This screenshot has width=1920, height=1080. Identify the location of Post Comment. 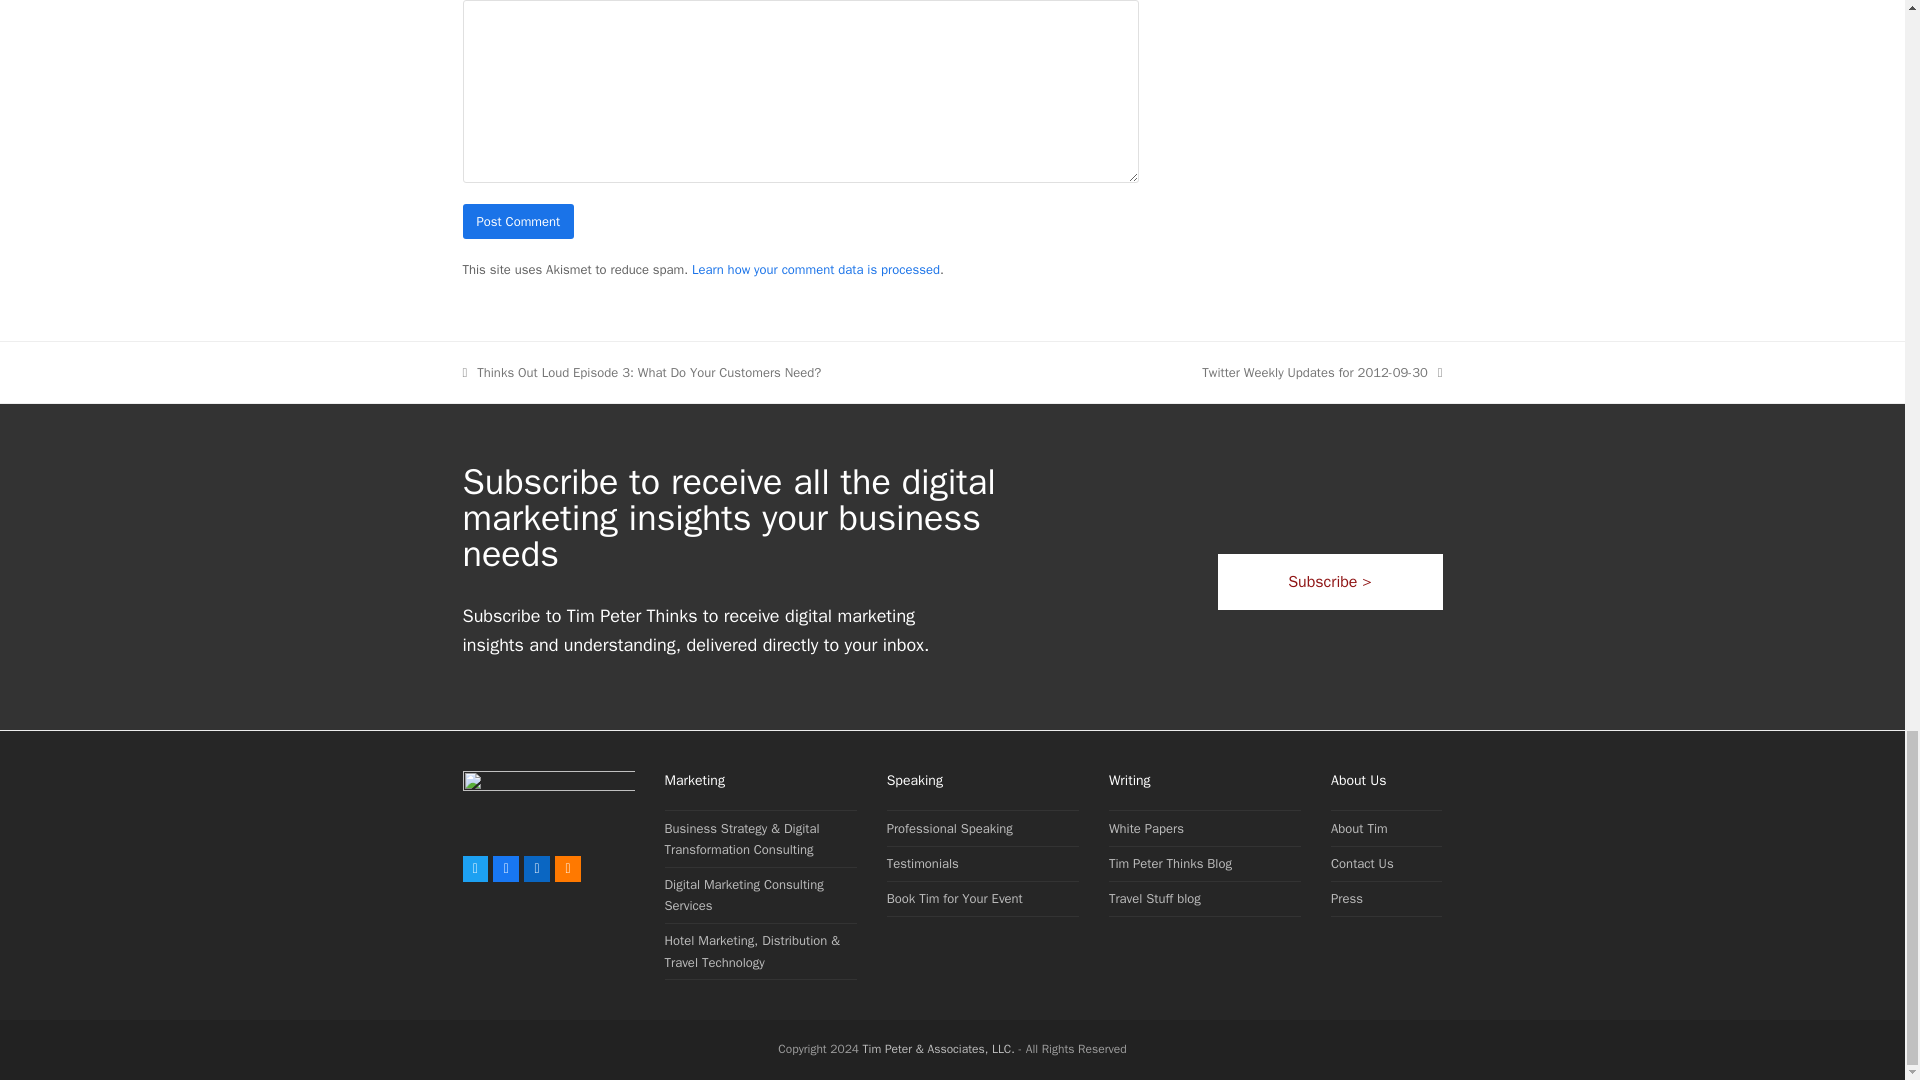
(518, 221).